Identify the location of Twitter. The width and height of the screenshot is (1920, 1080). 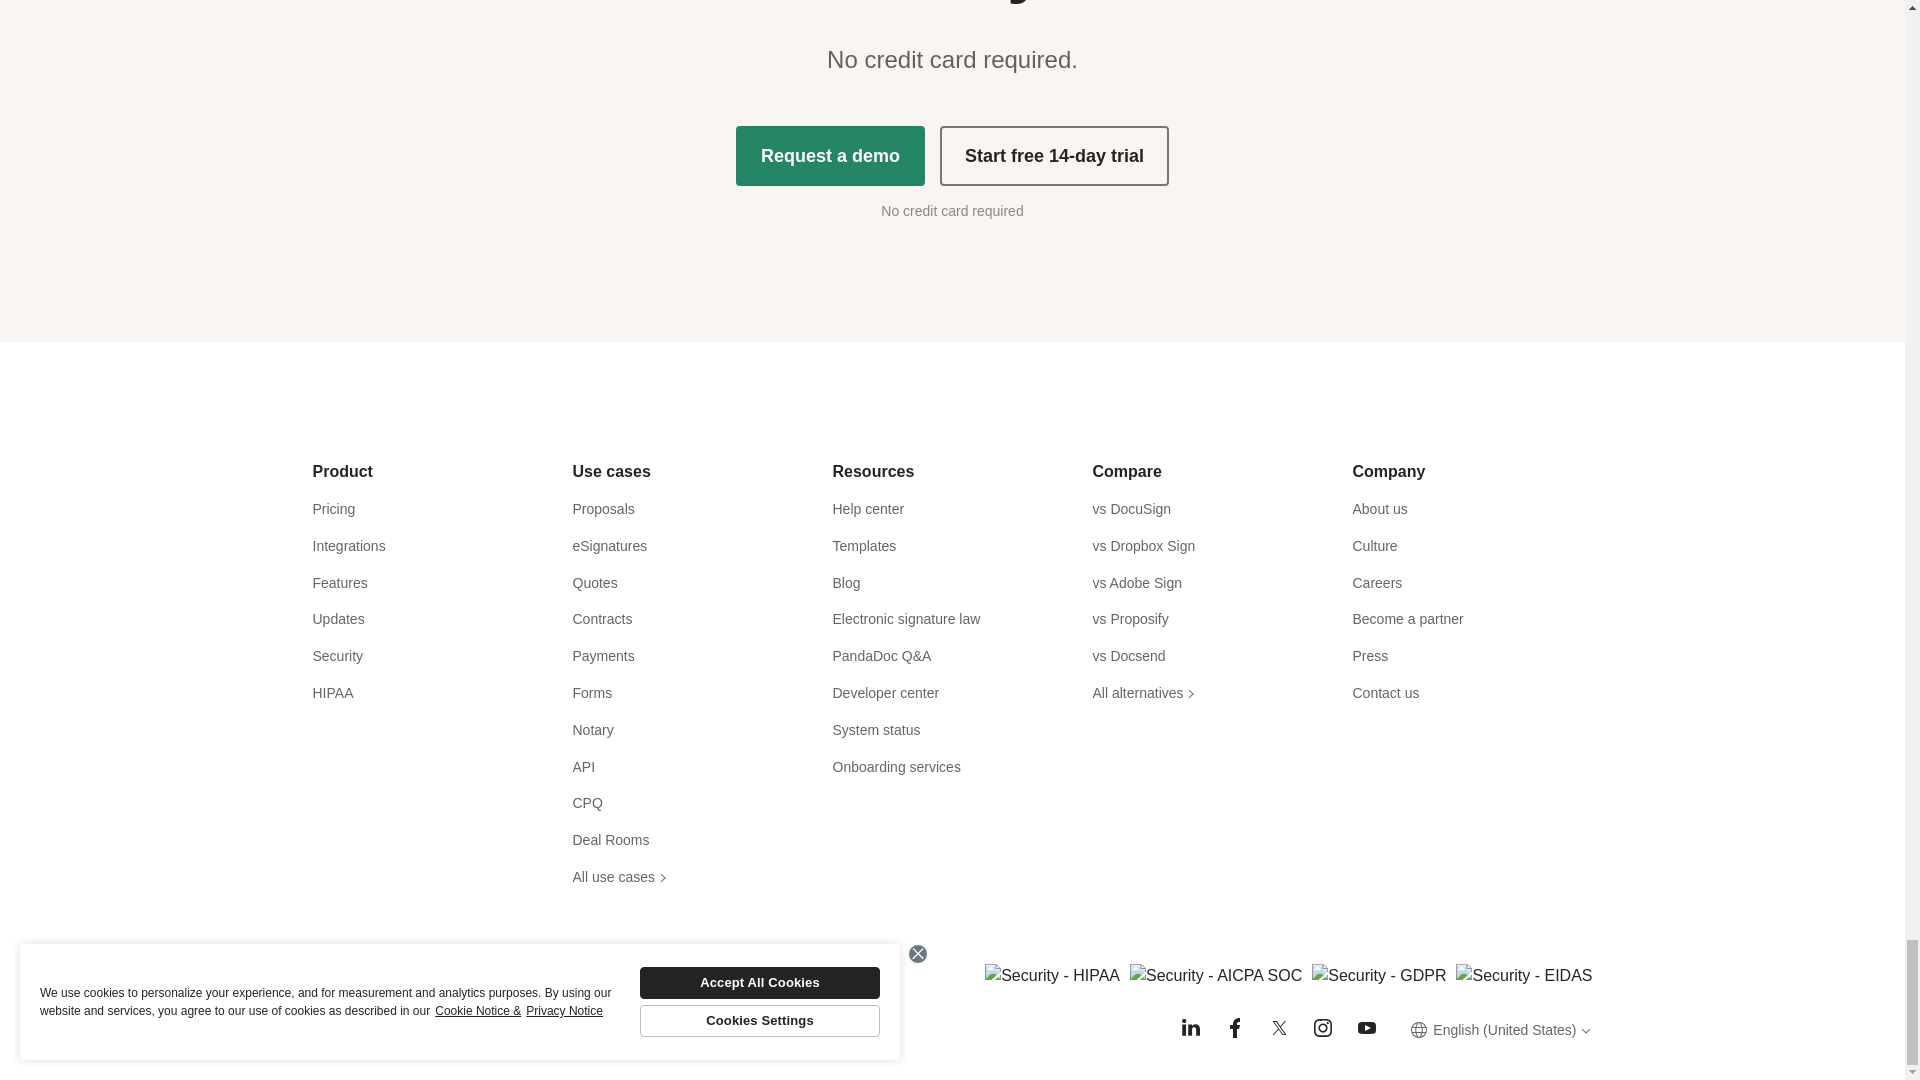
(1278, 1028).